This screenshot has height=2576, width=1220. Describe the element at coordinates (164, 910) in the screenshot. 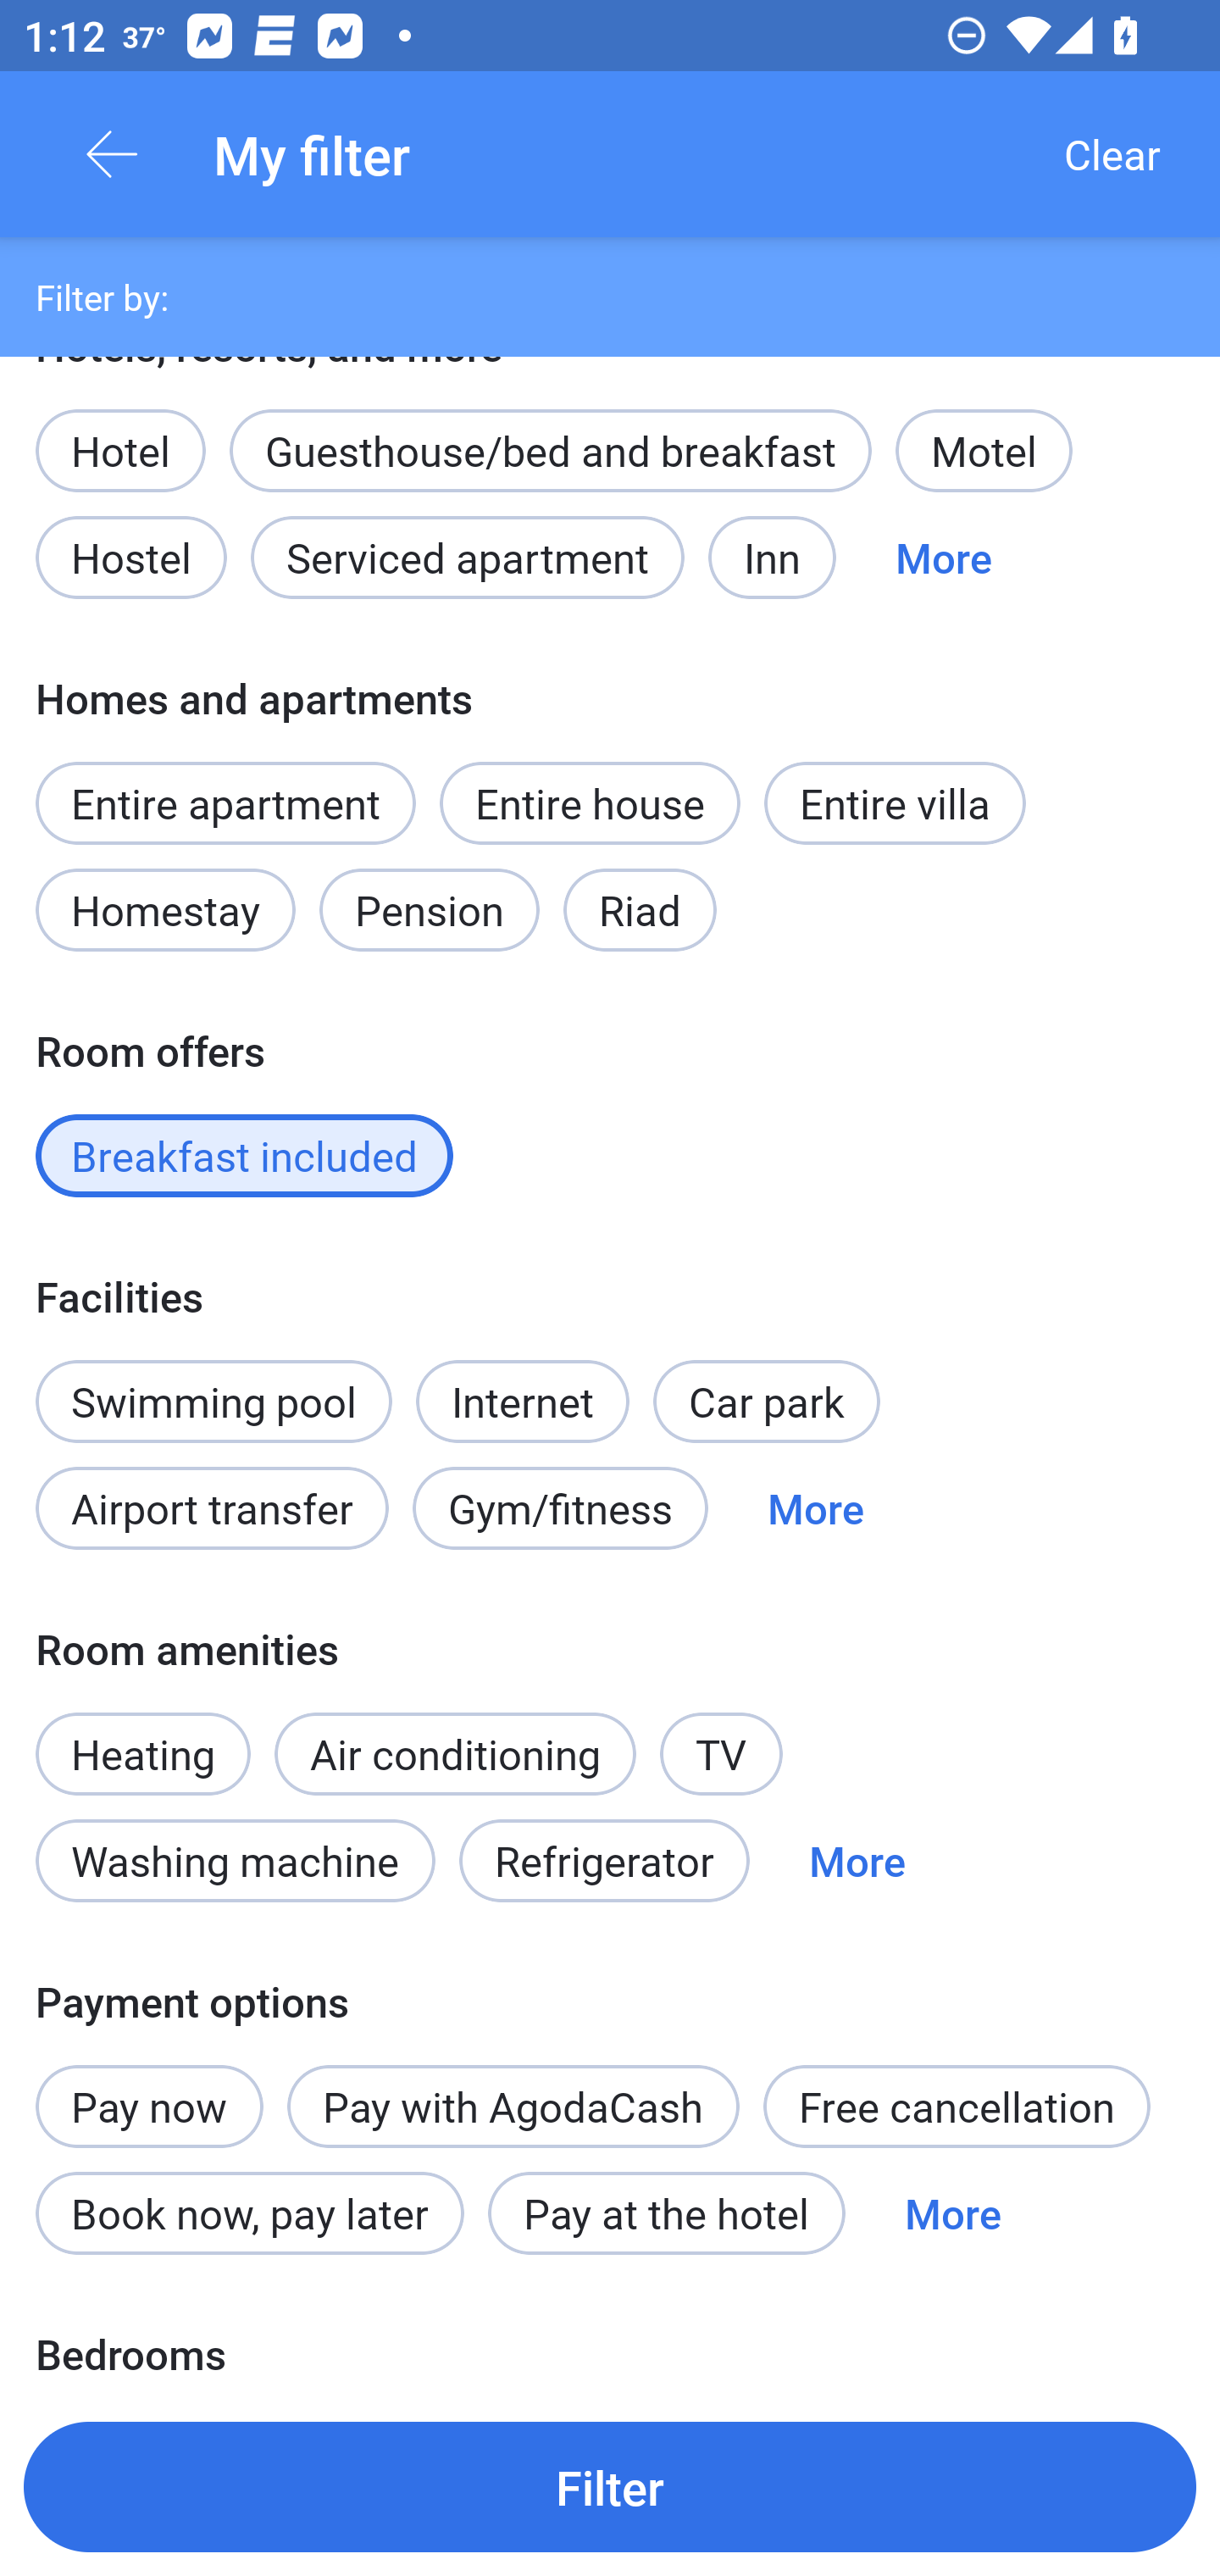

I see `Homestay` at that location.